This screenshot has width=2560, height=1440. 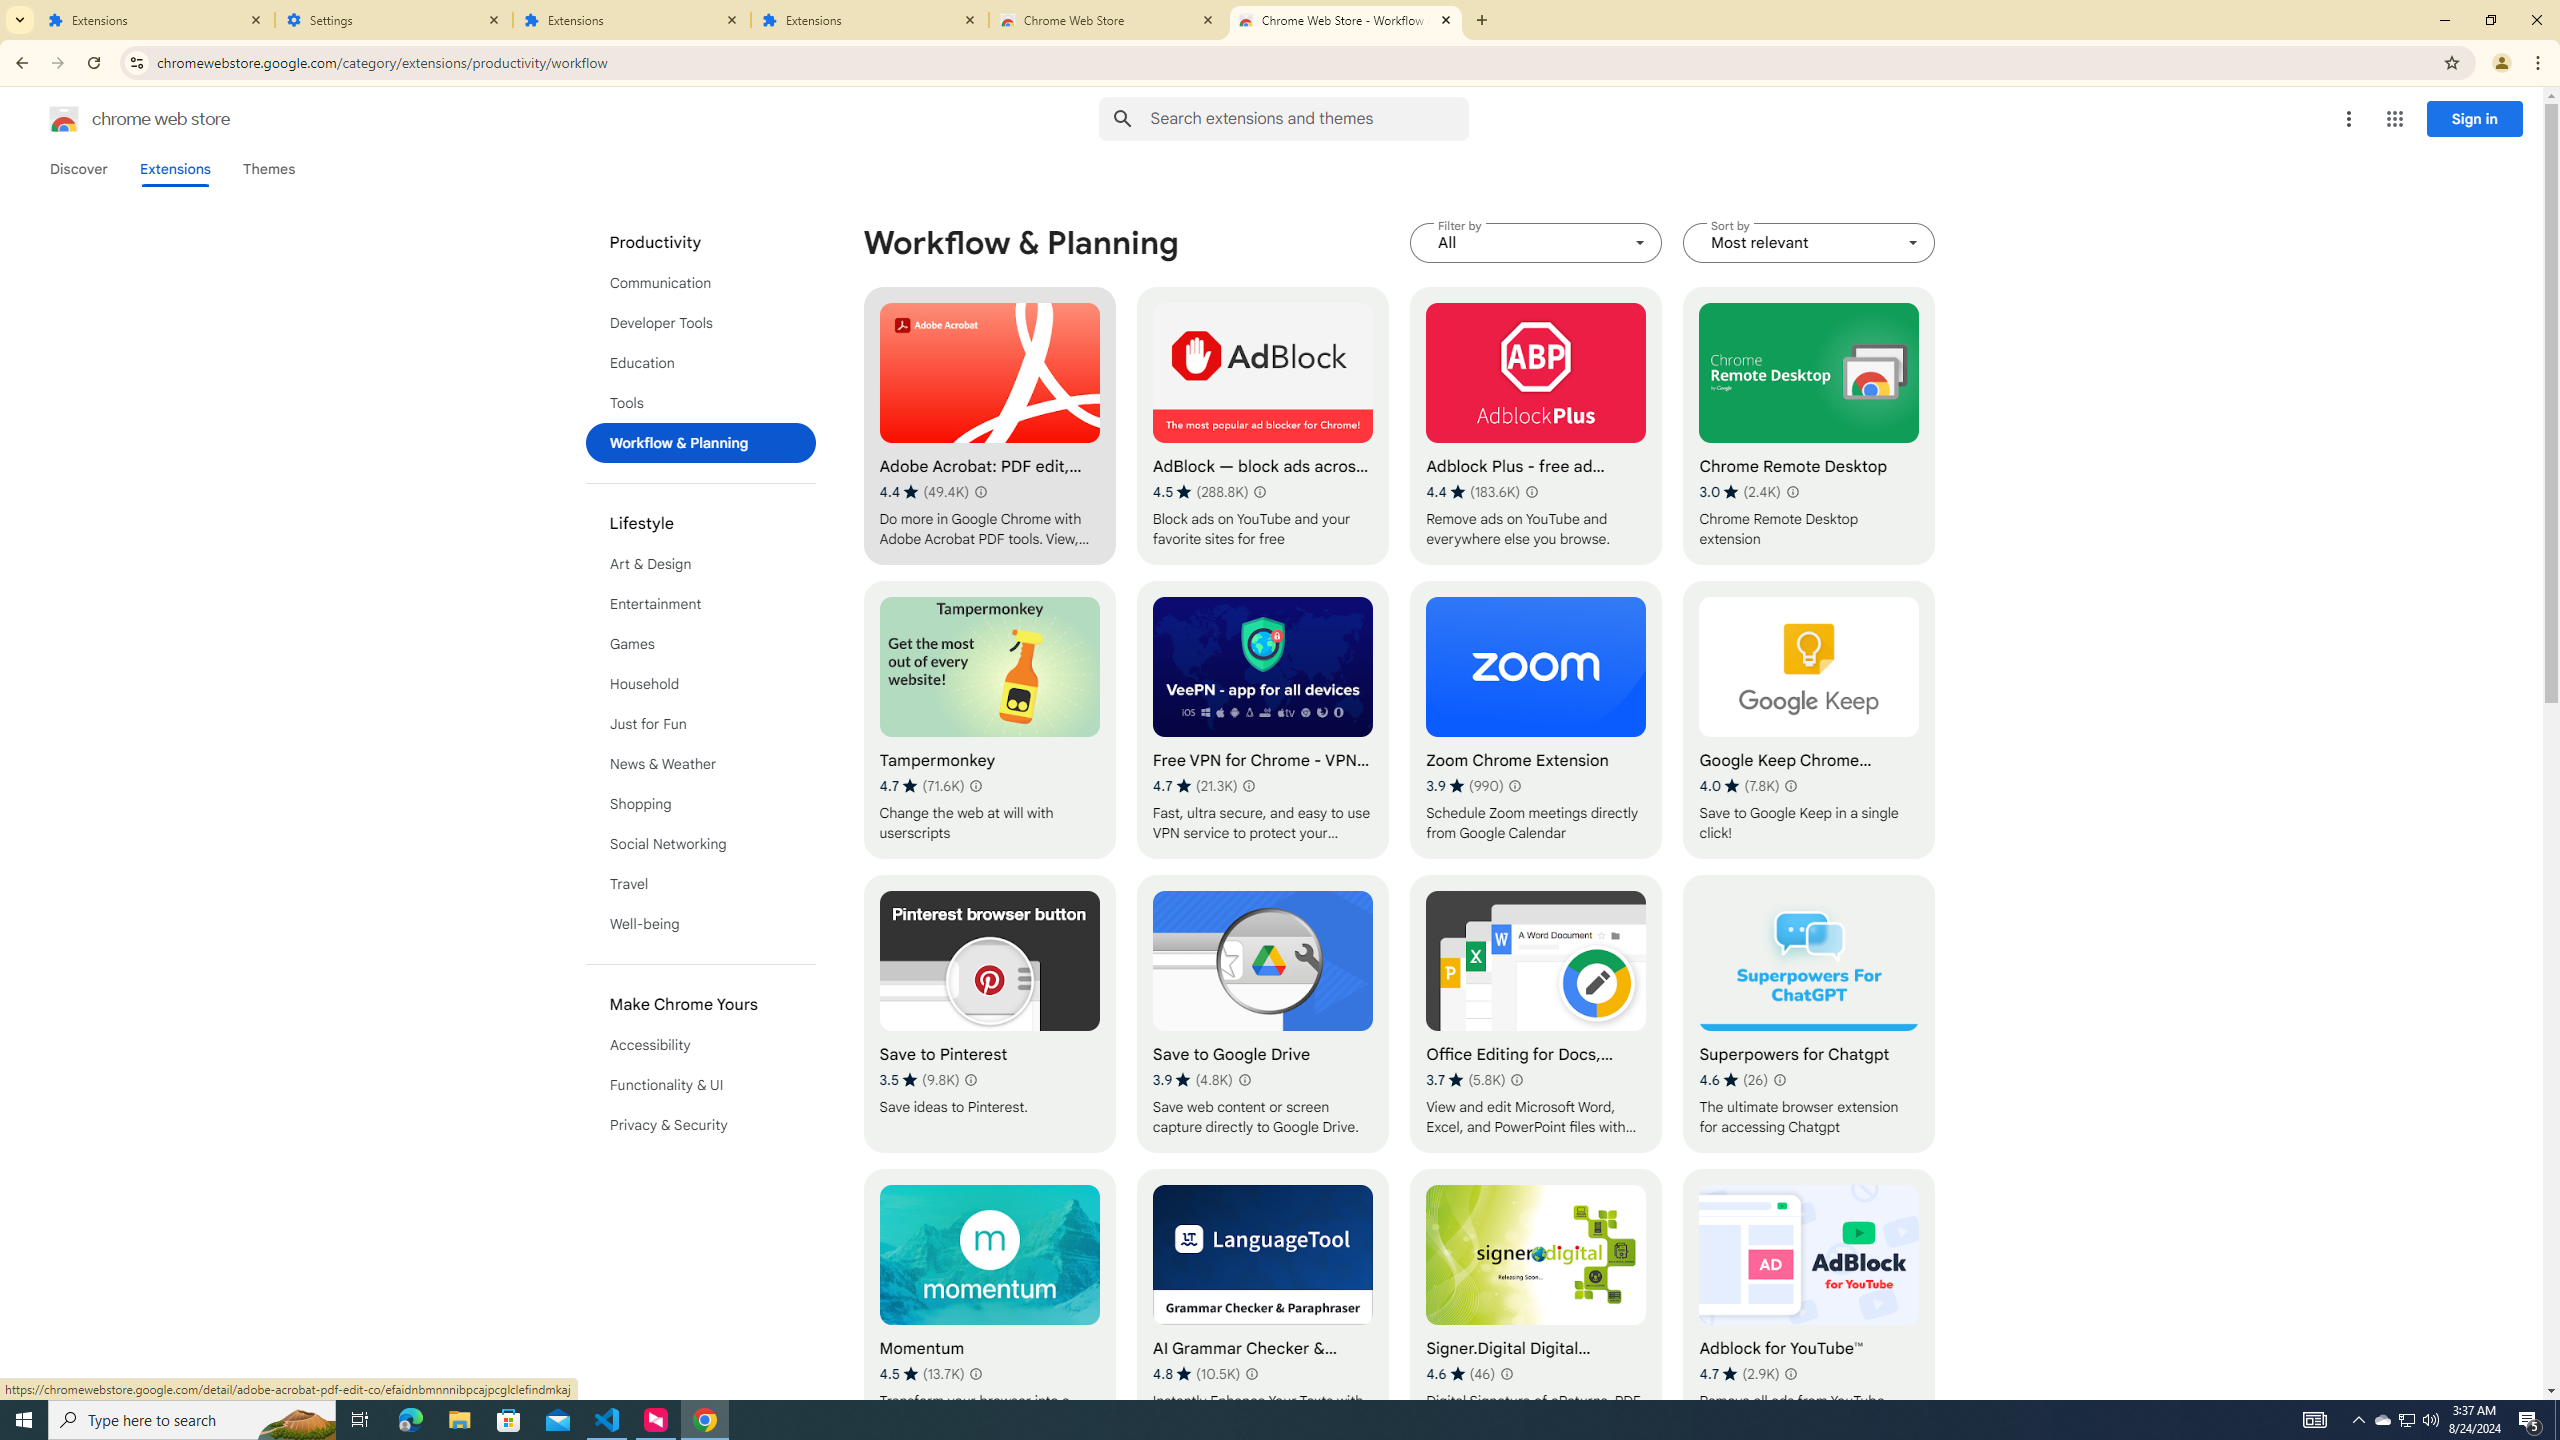 I want to click on Average rating 3.7 out of 5 stars. 5.8K ratings., so click(x=1465, y=1080).